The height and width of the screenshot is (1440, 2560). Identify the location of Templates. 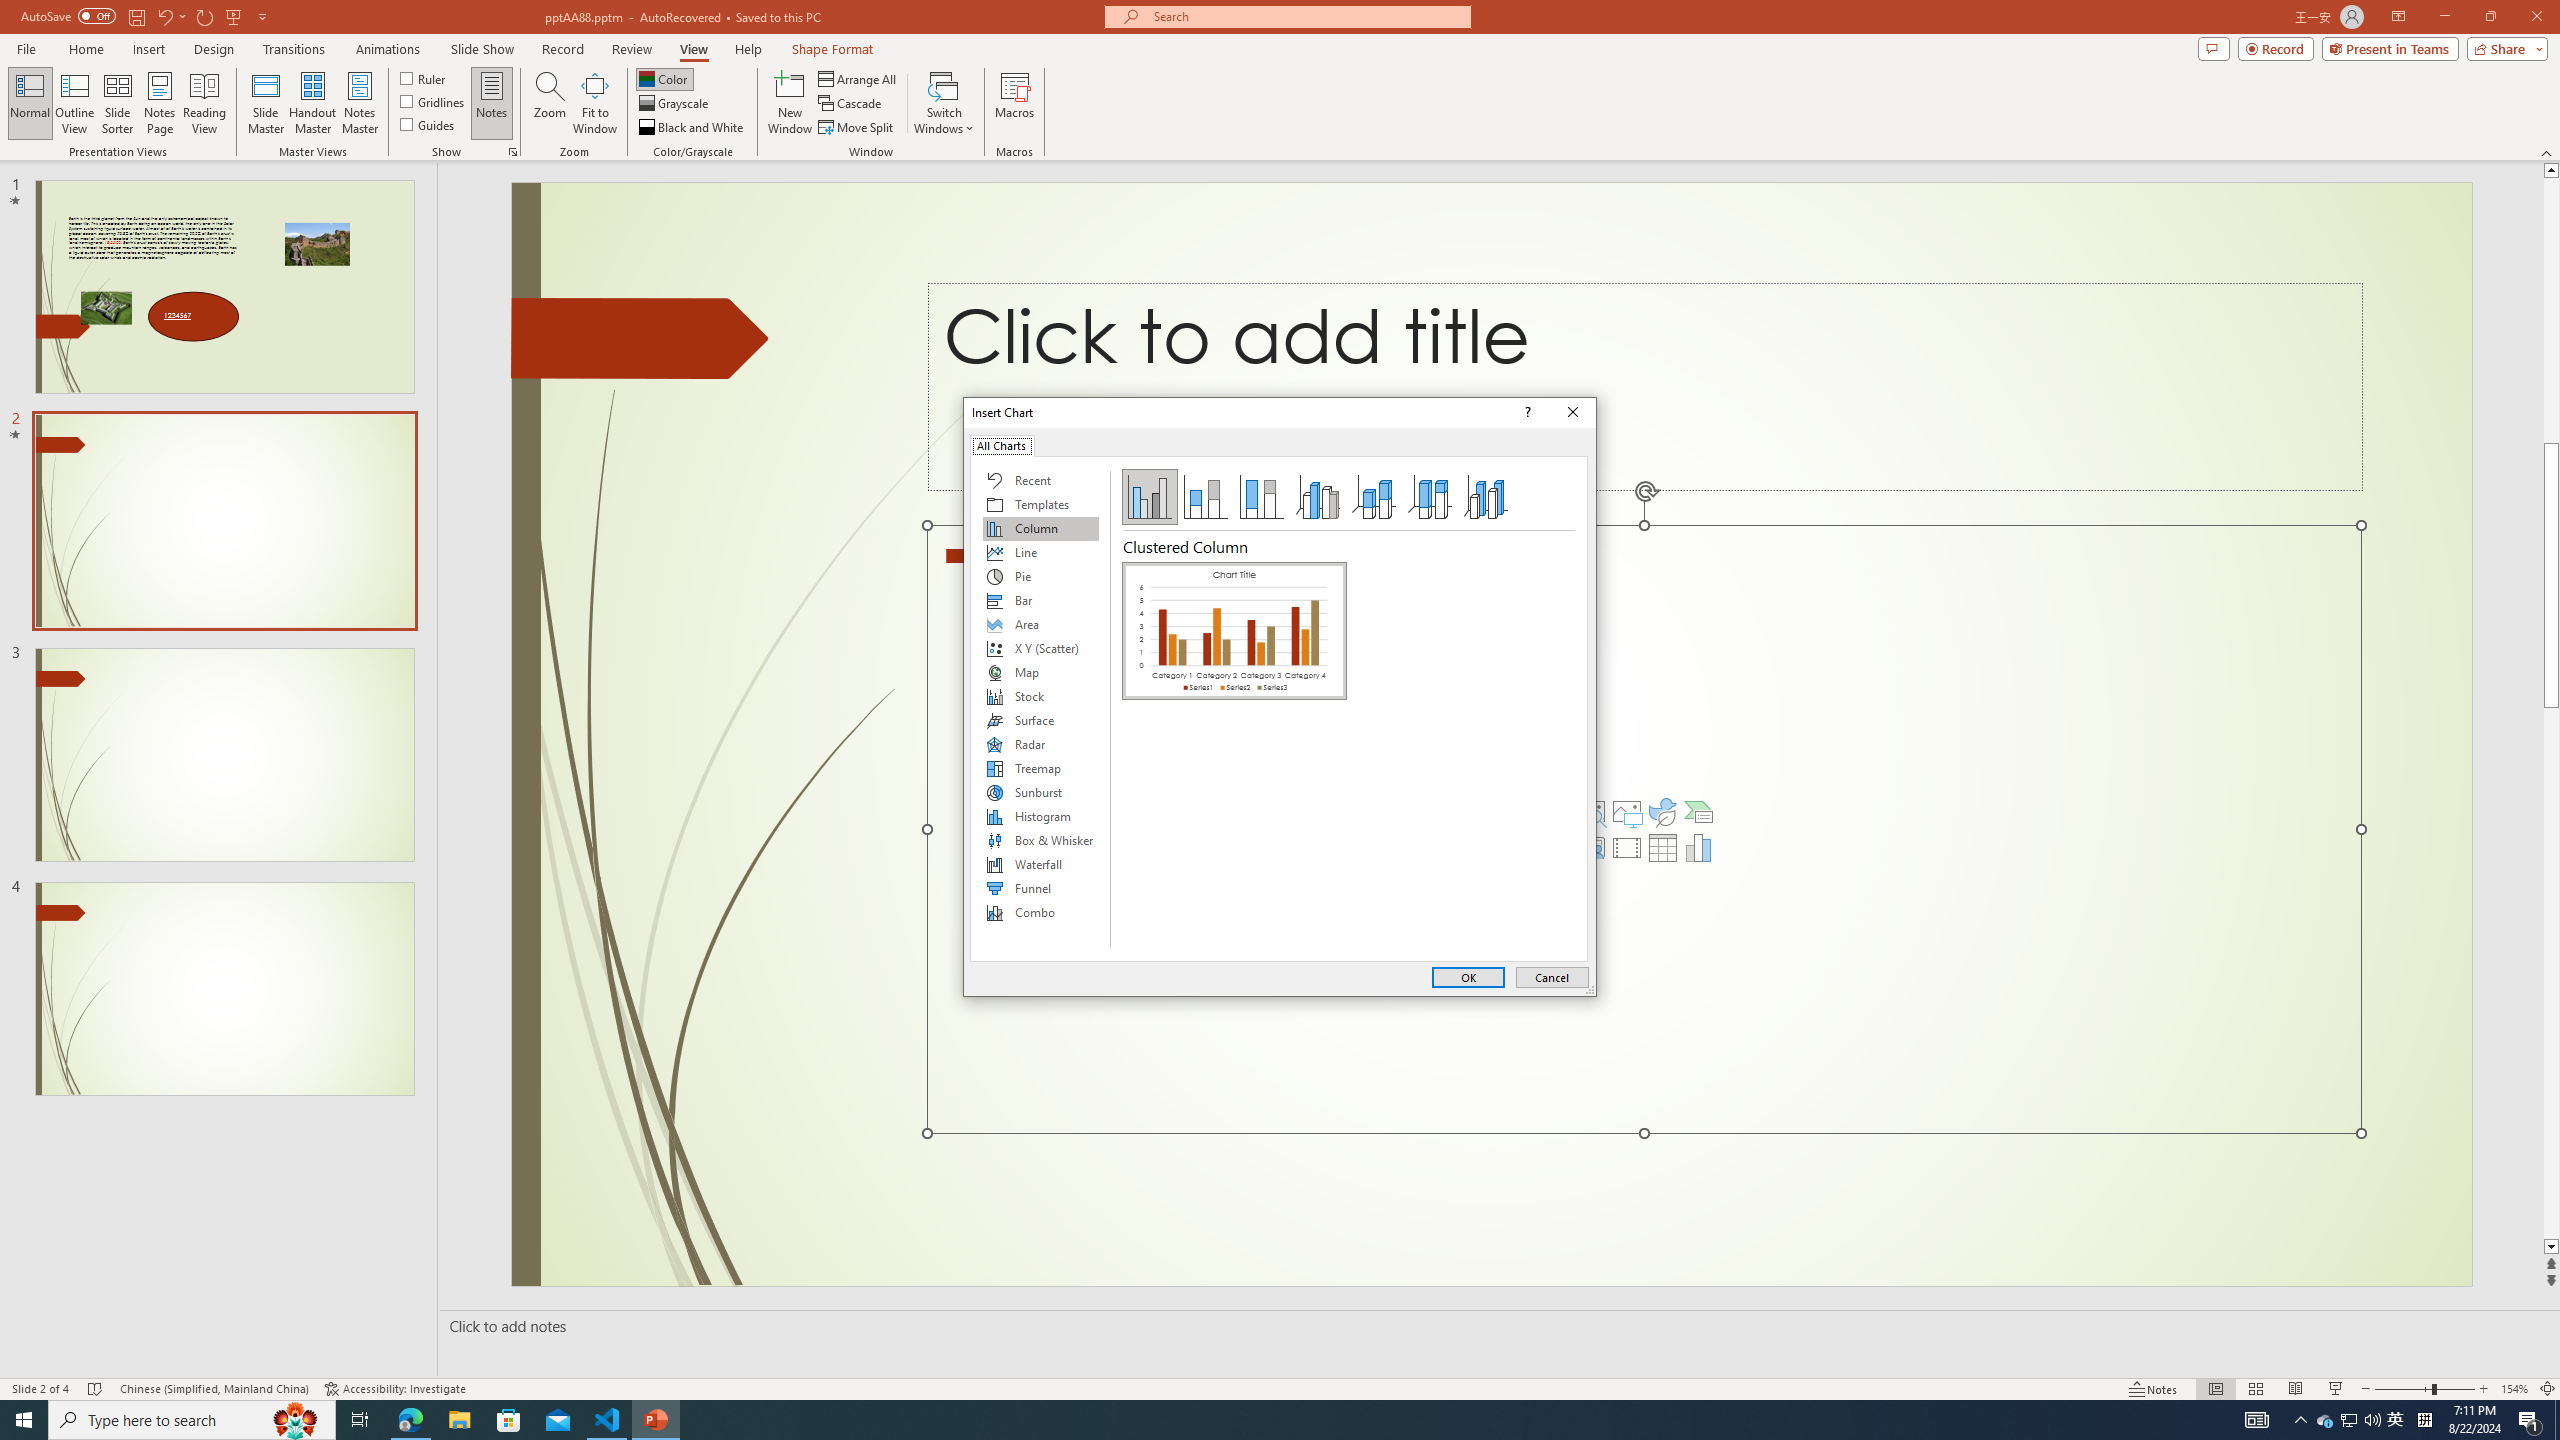
(1040, 504).